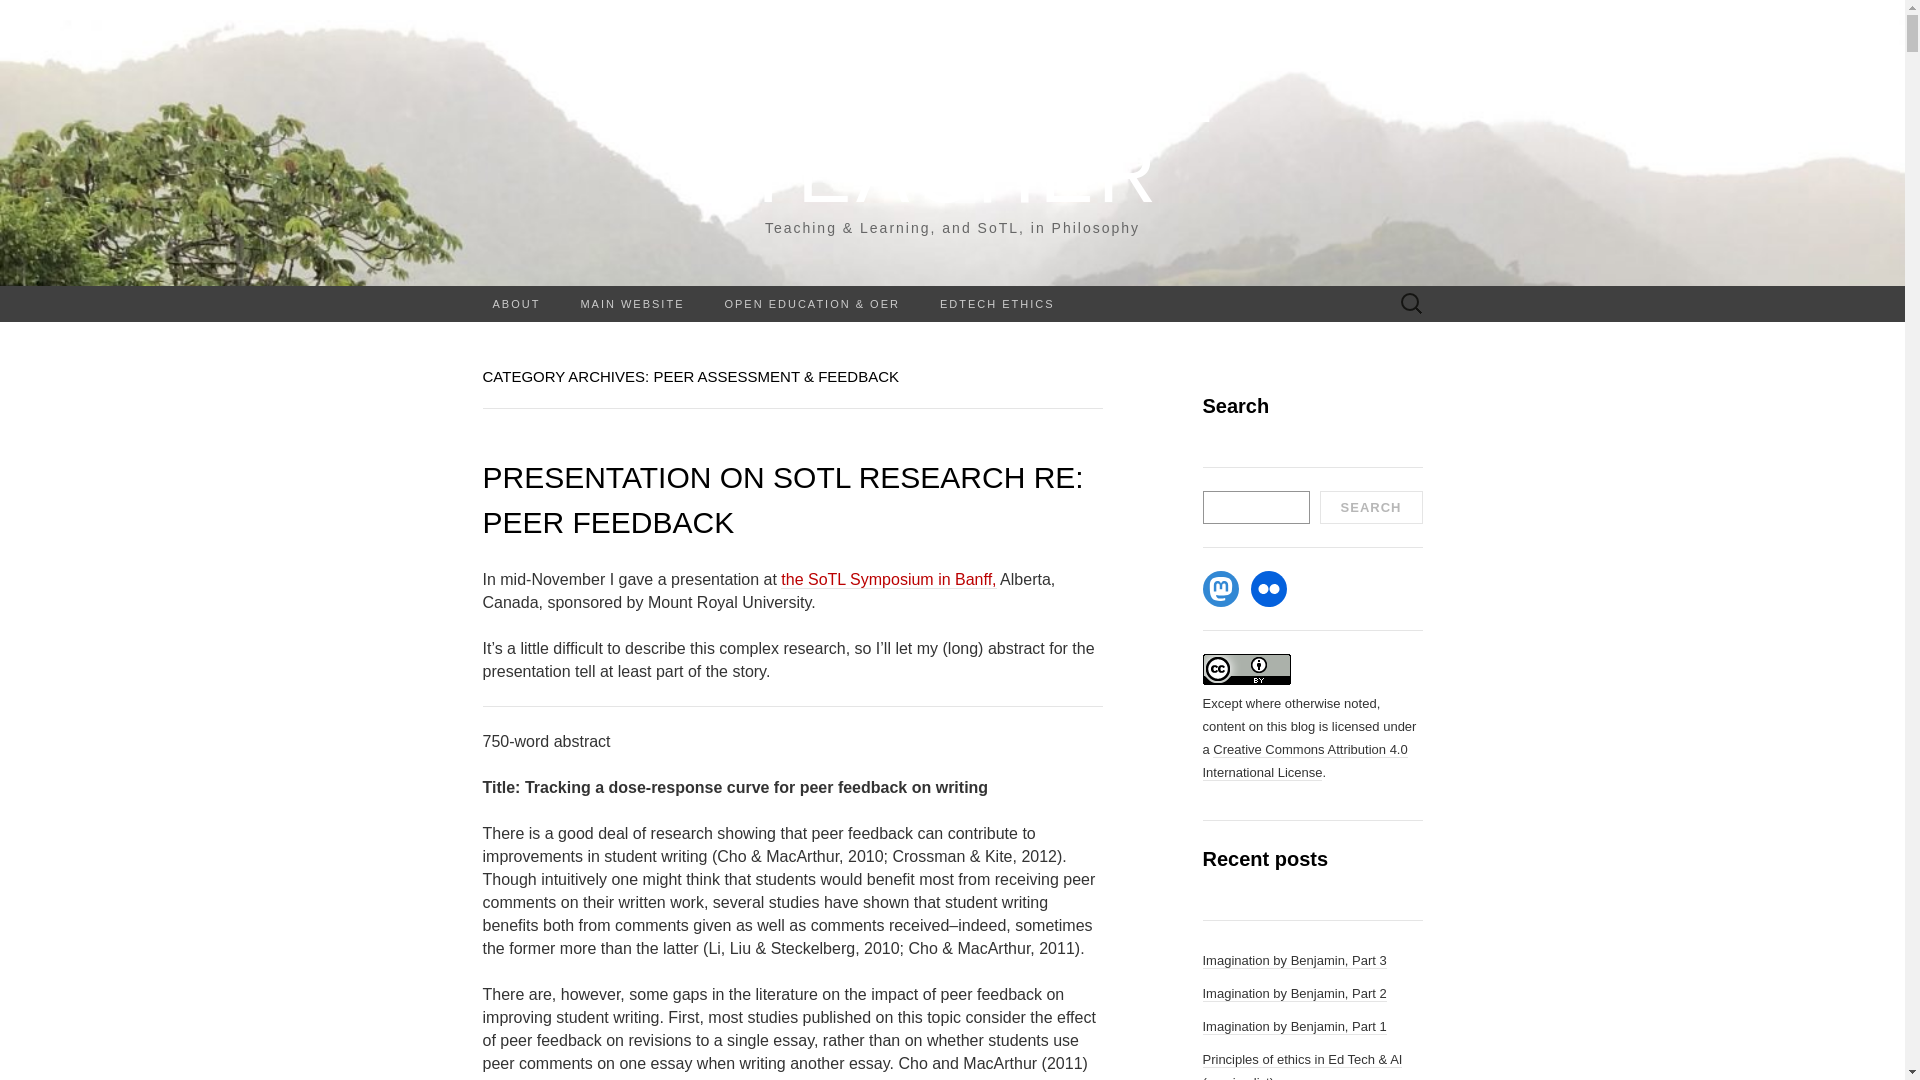 This screenshot has height=1080, width=1920. Describe the element at coordinates (21, 16) in the screenshot. I see `Search` at that location.